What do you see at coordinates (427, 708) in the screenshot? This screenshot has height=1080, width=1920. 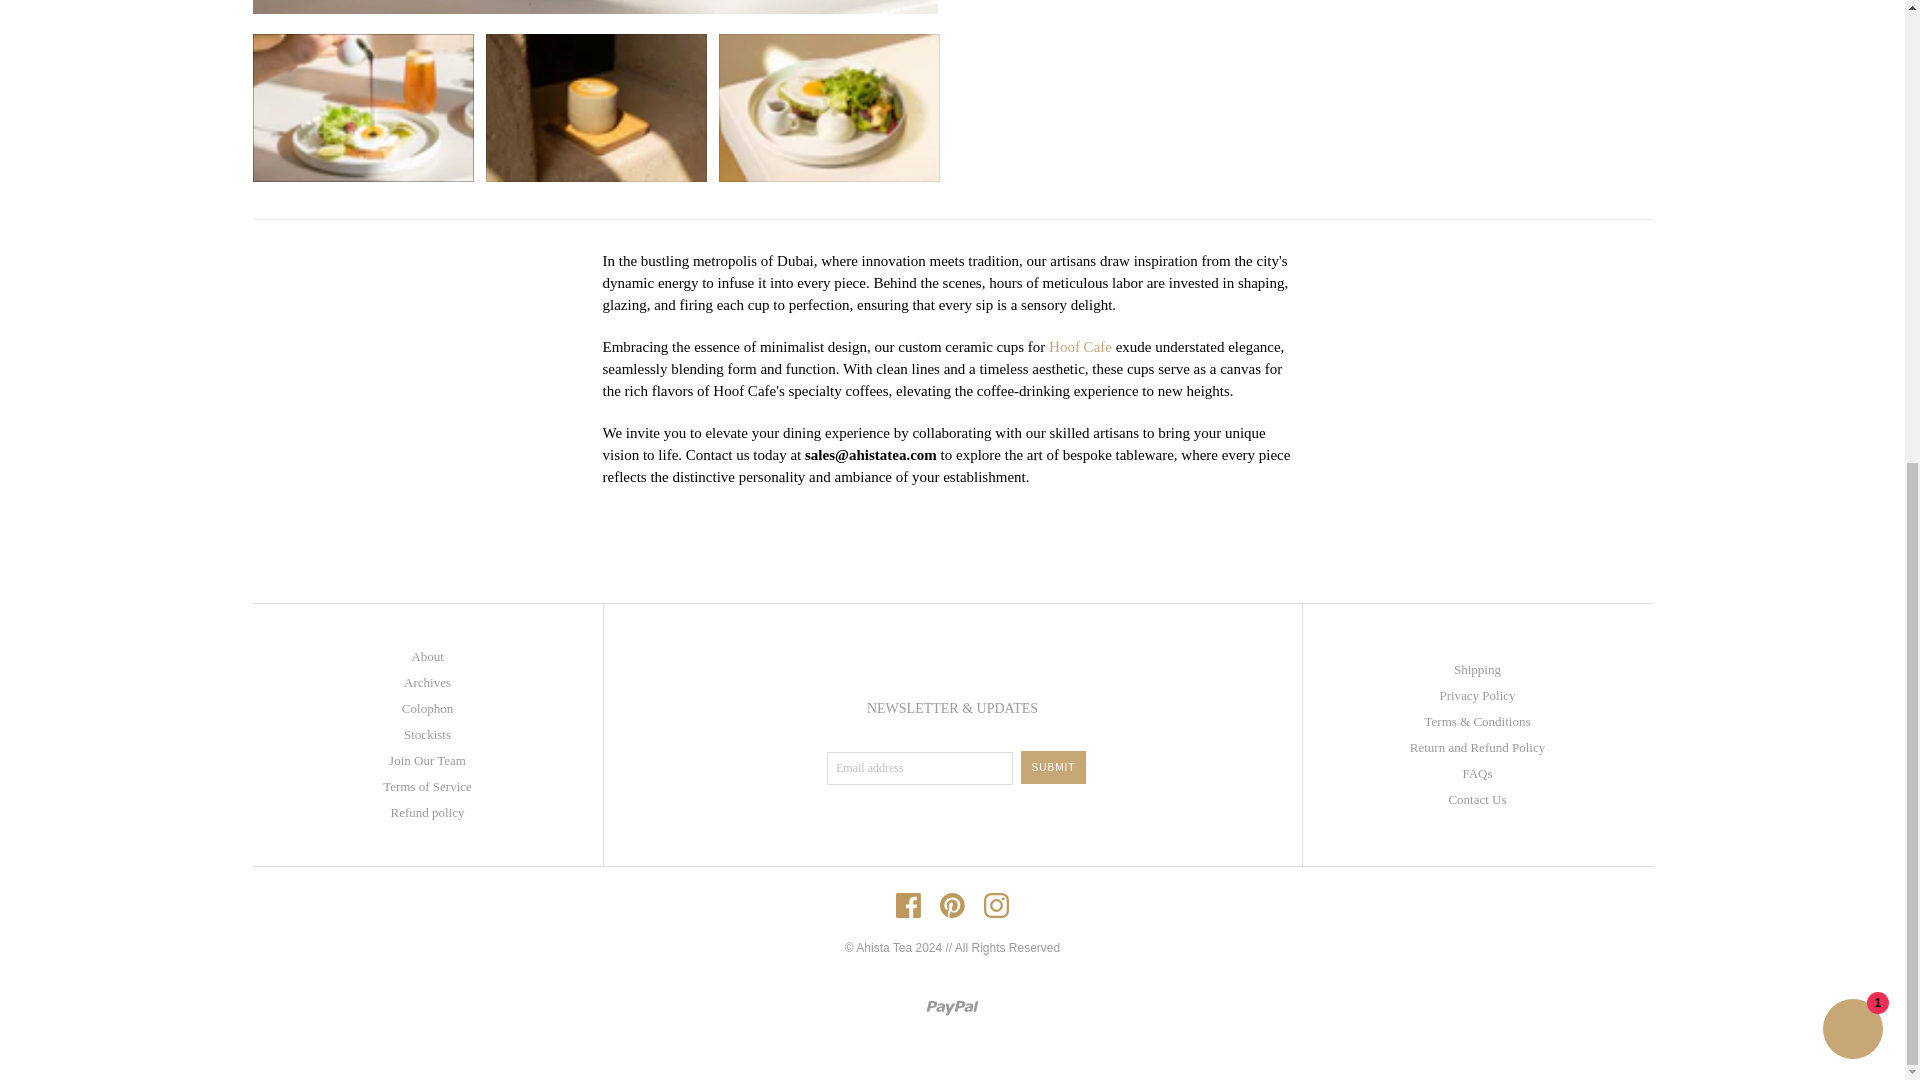 I see `Colophon` at bounding box center [427, 708].